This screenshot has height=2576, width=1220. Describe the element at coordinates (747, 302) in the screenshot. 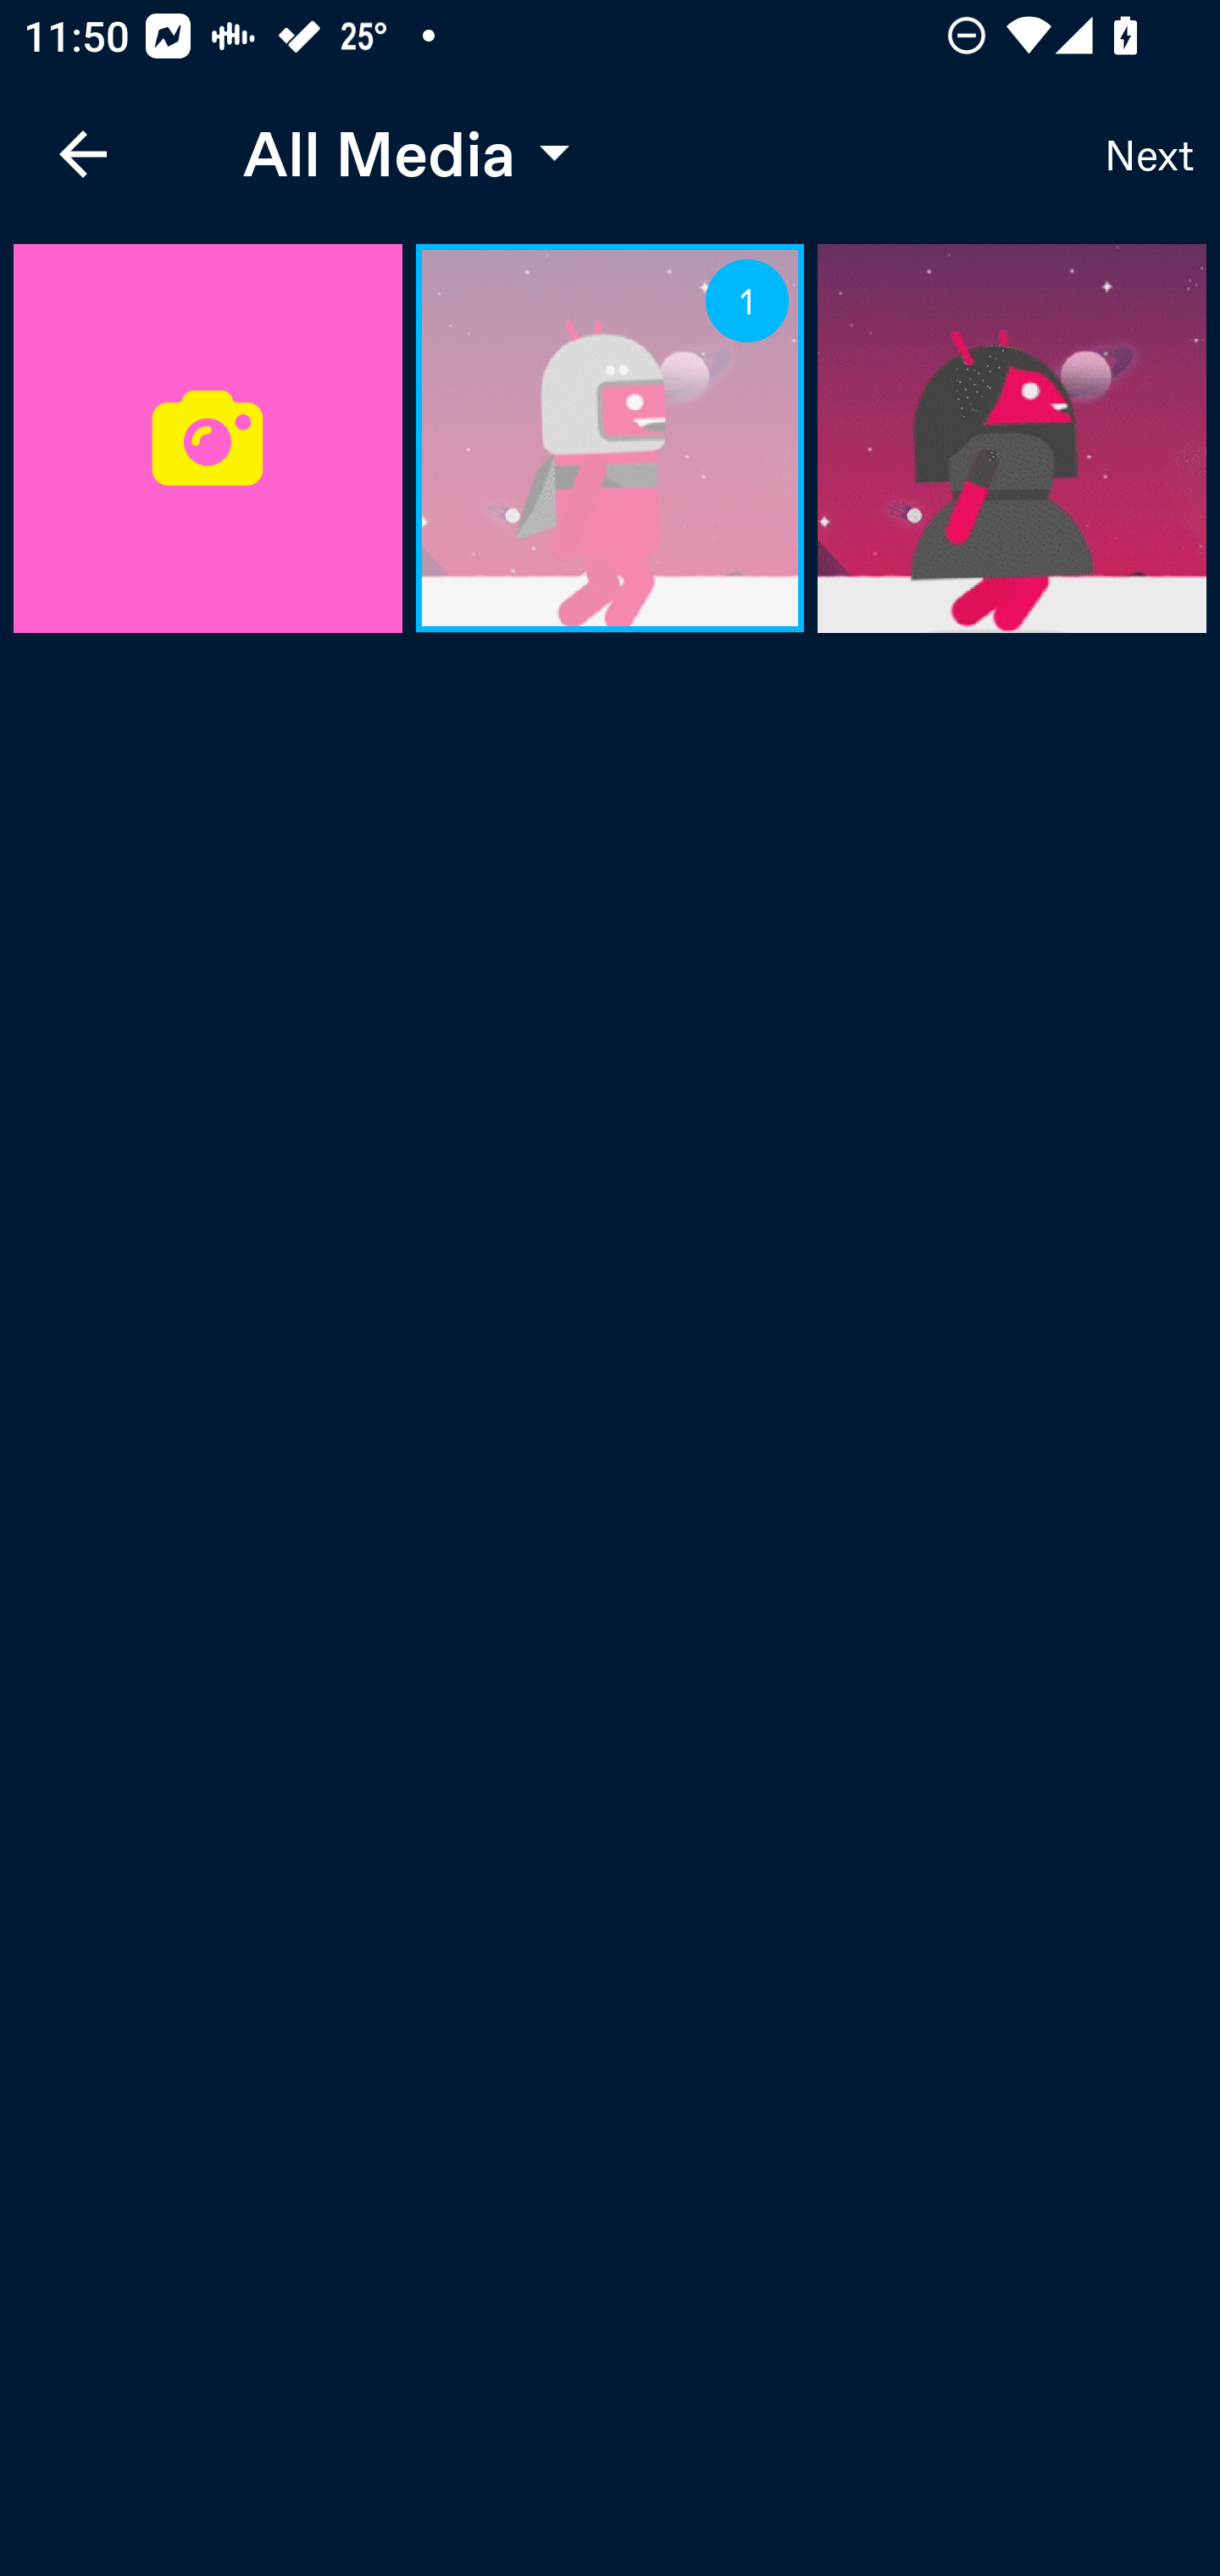

I see `1 checkbox for image1 of 3` at that location.